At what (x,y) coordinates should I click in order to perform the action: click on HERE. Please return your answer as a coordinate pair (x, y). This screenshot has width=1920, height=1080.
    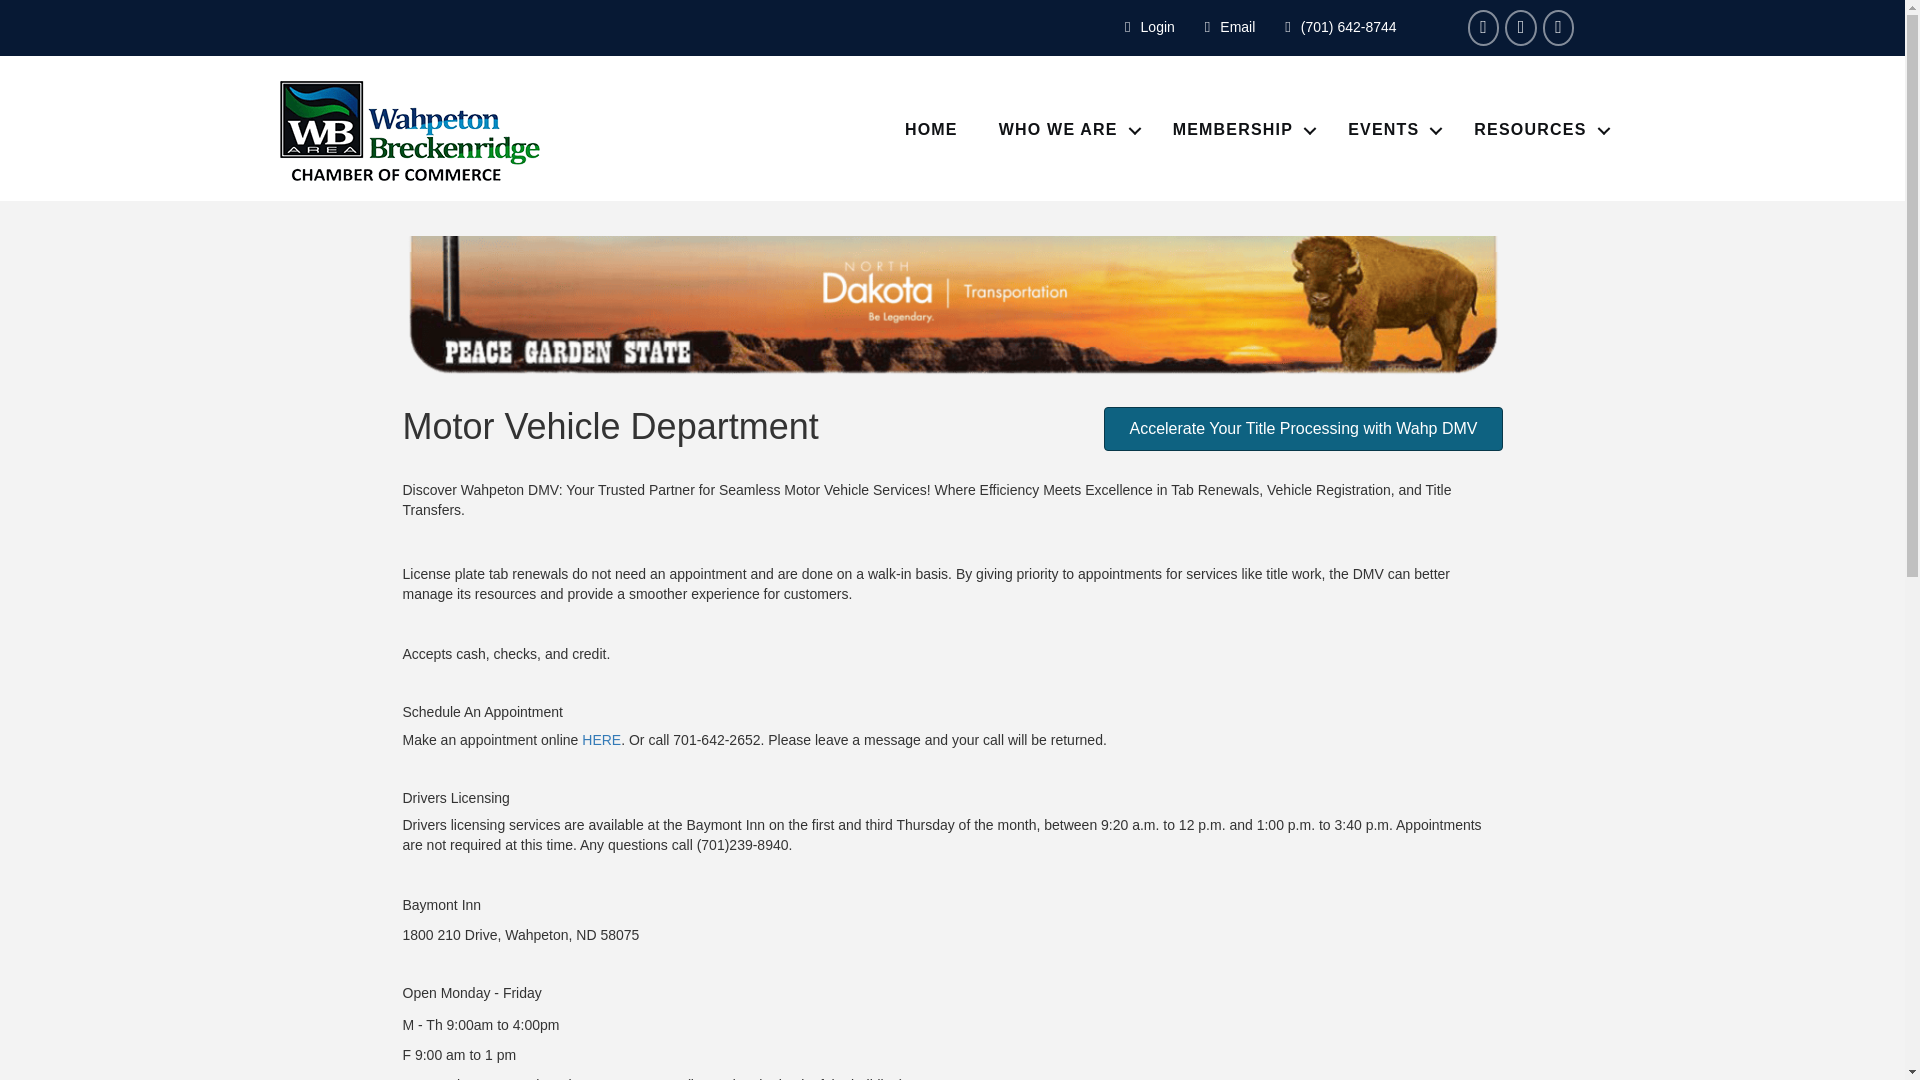
    Looking at the image, I should click on (600, 740).